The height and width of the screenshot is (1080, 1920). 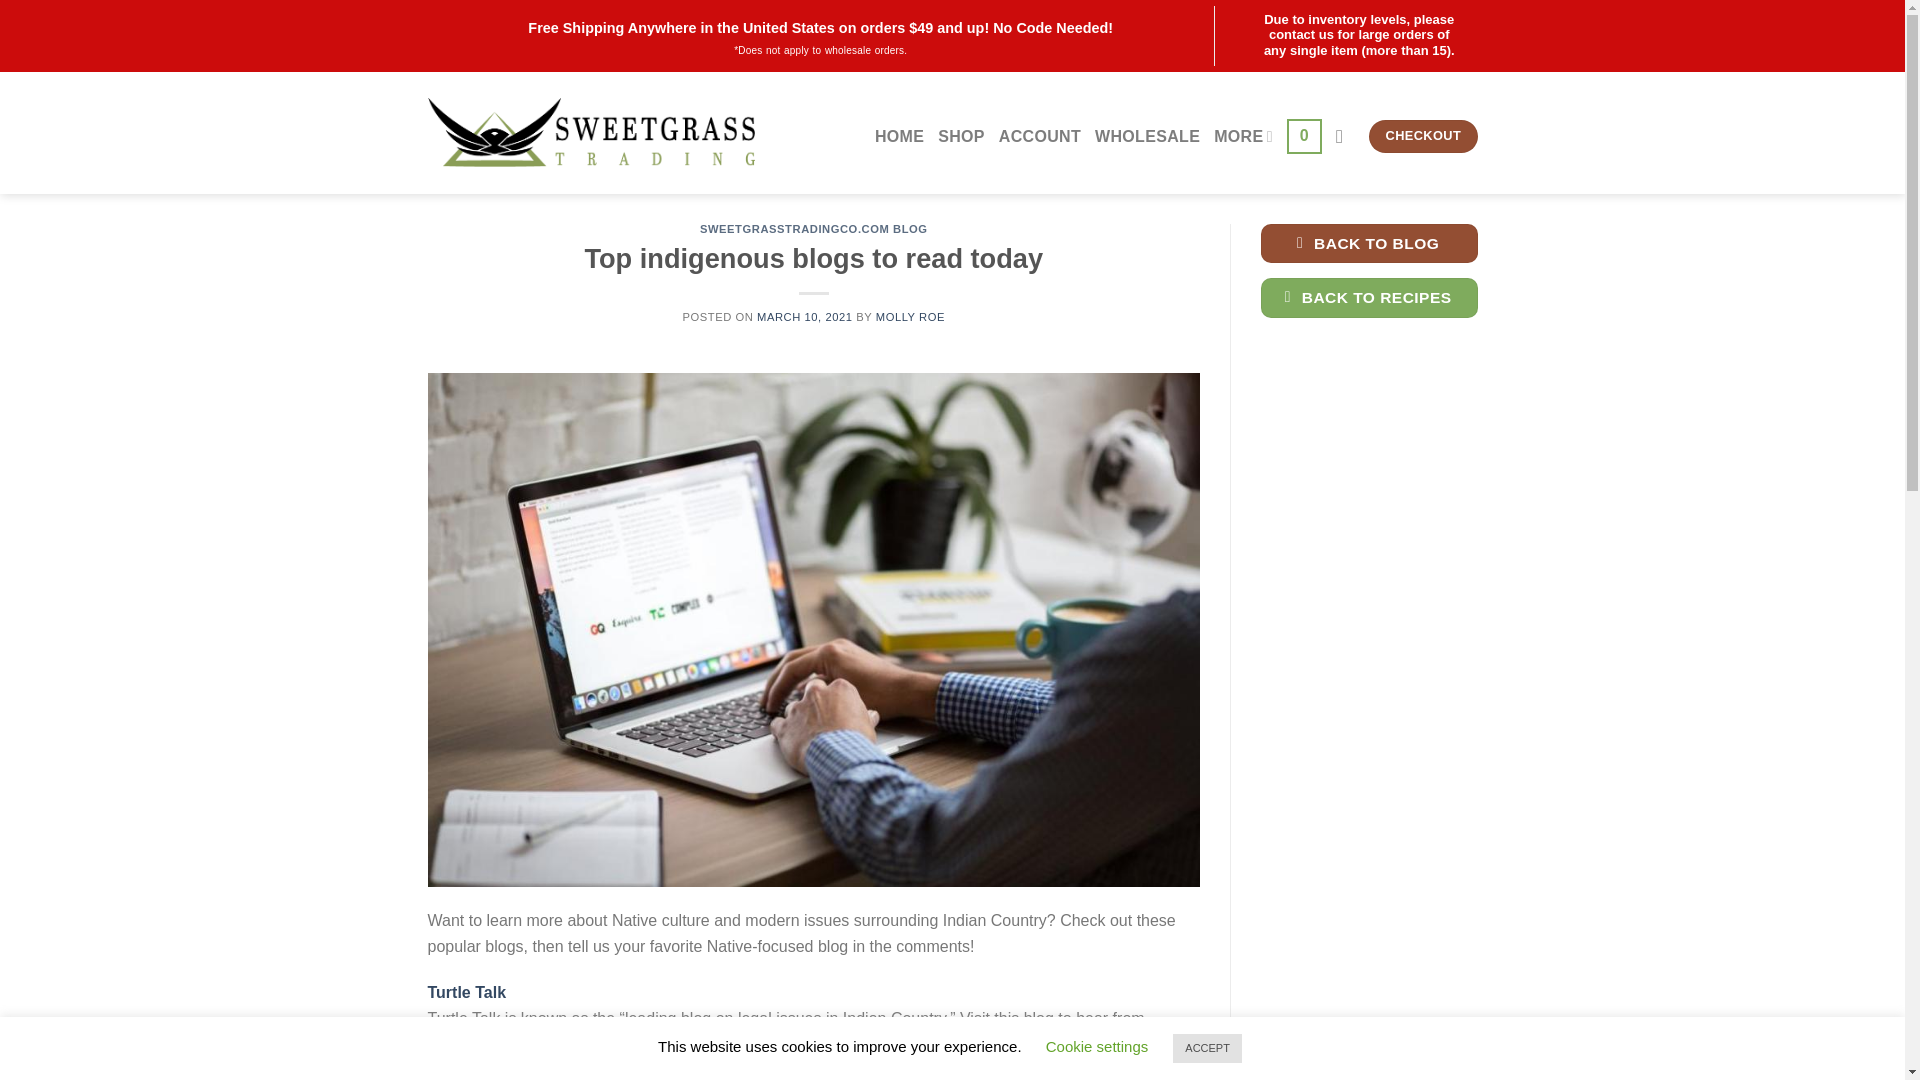 What do you see at coordinates (467, 992) in the screenshot?
I see `Turtle Talk` at bounding box center [467, 992].